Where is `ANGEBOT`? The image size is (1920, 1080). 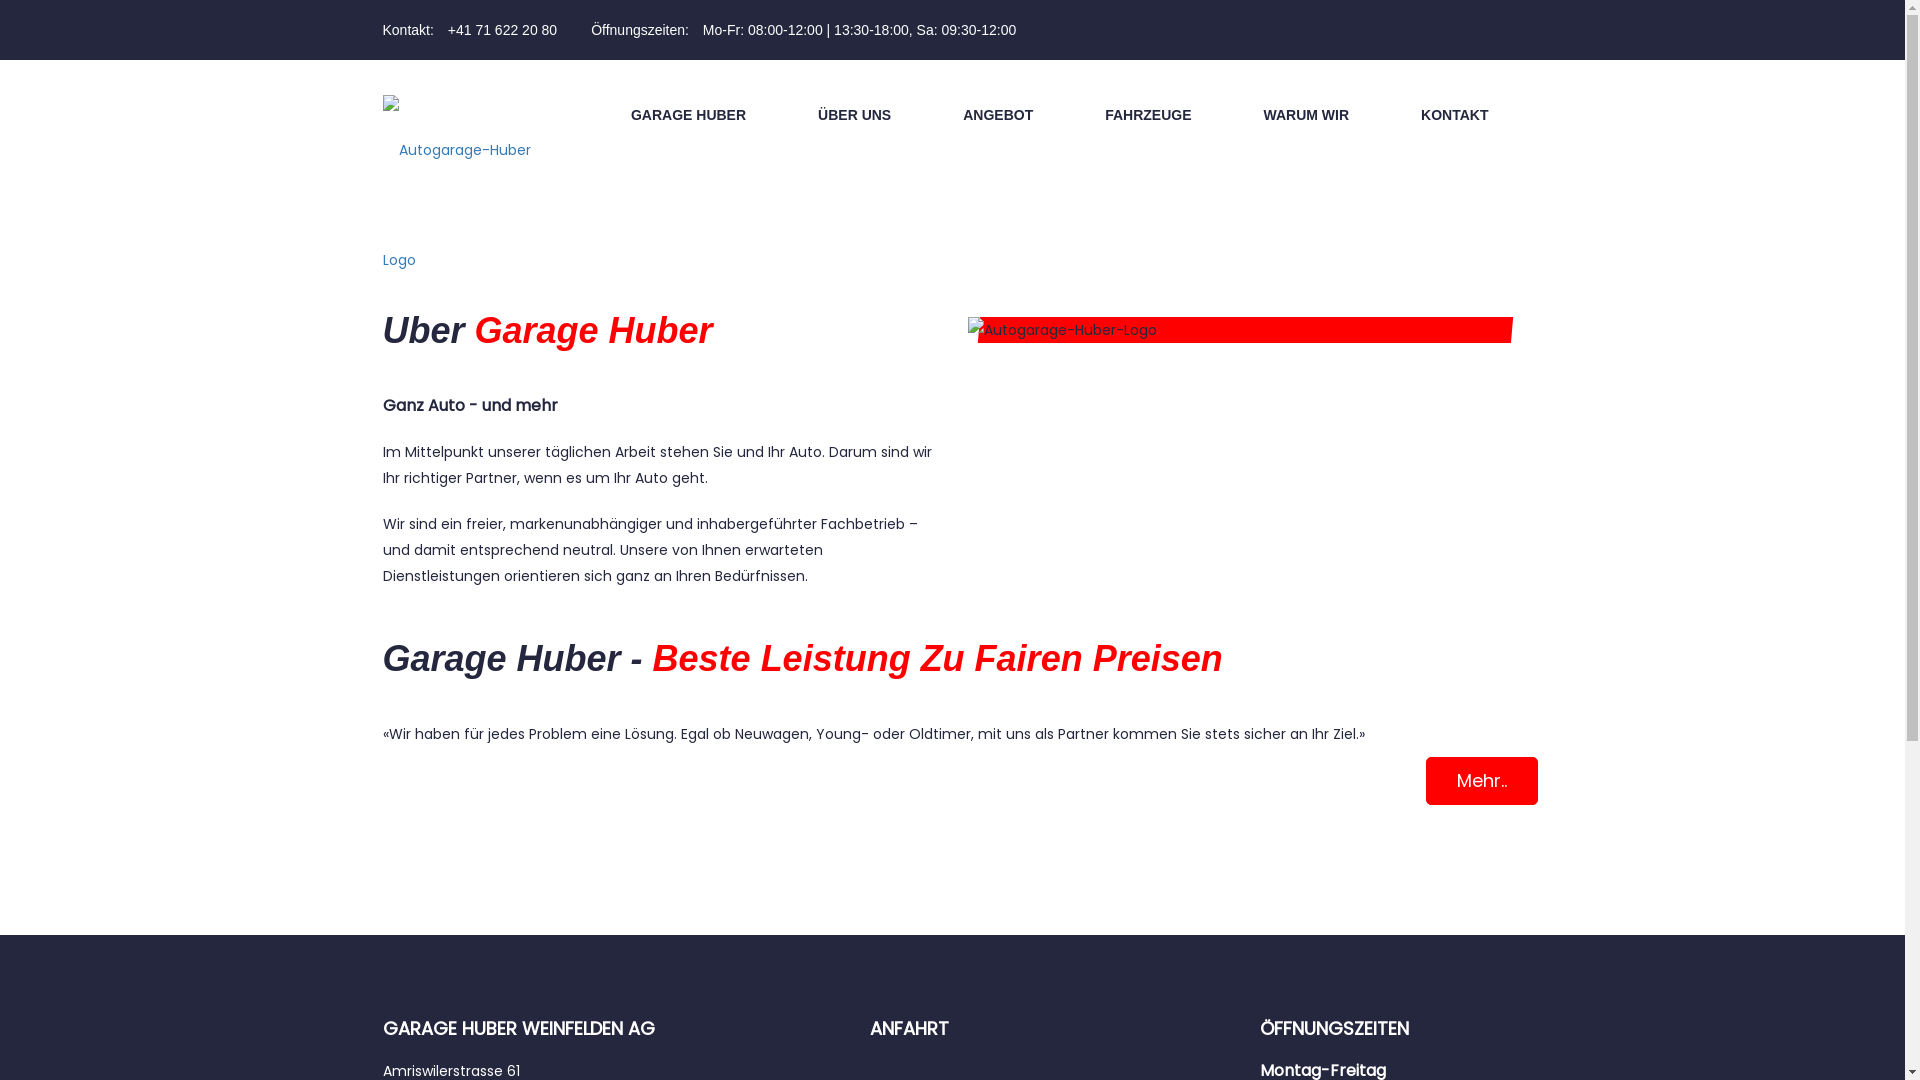
ANGEBOT is located at coordinates (998, 115).